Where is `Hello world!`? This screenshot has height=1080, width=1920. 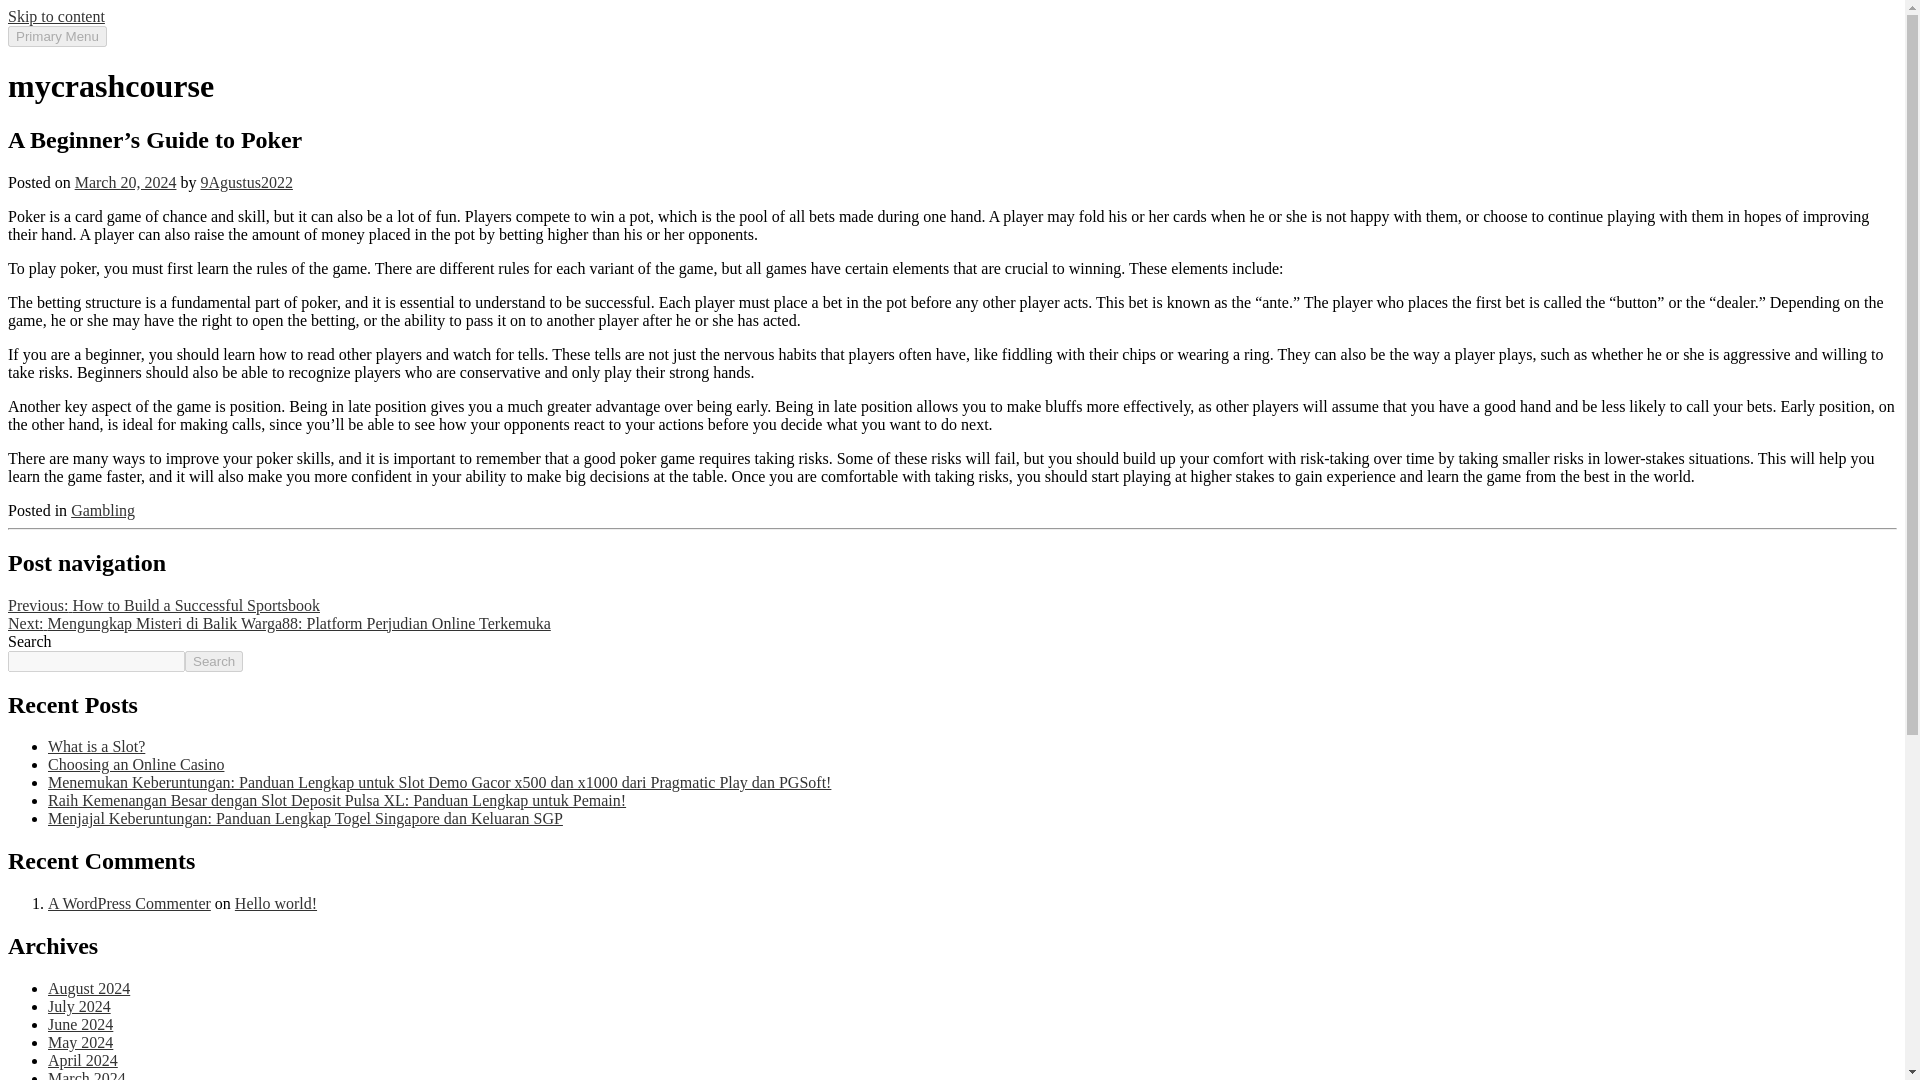 Hello world! is located at coordinates (275, 903).